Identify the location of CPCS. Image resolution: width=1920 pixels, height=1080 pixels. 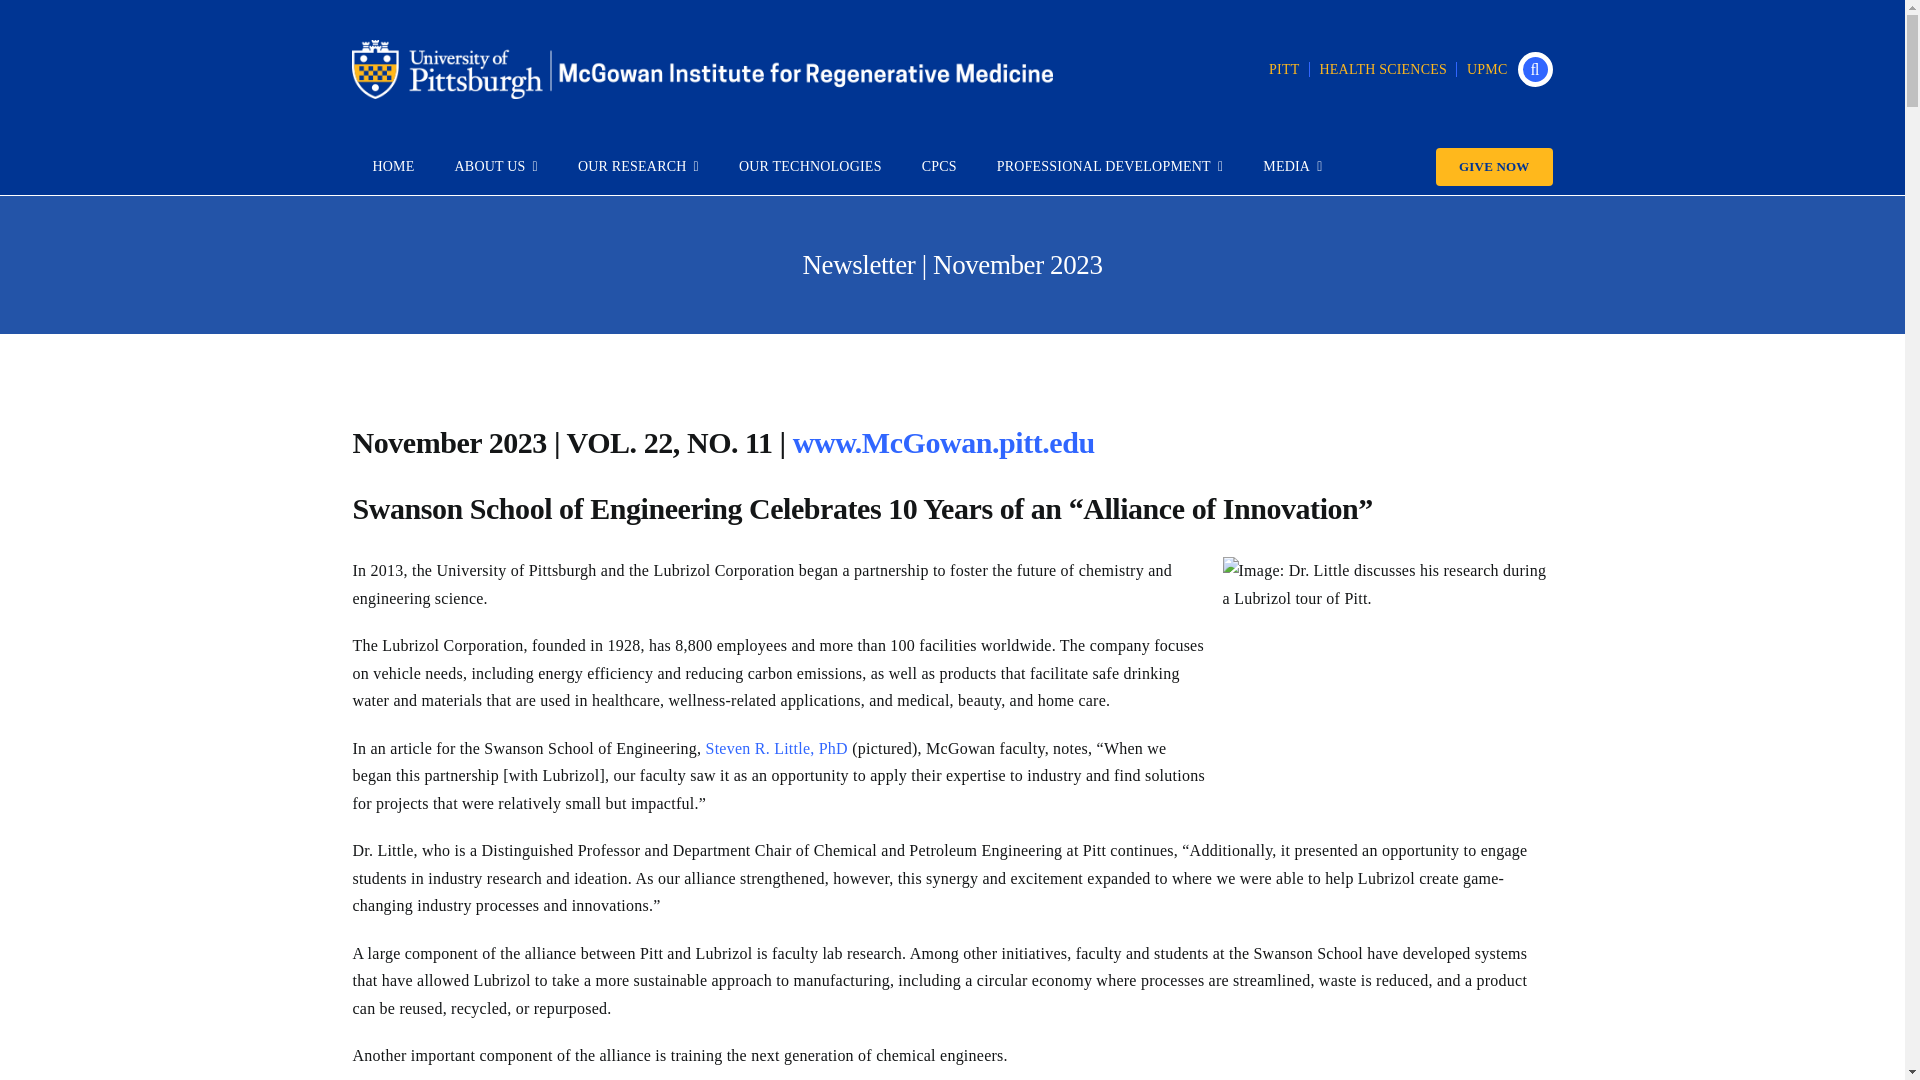
(940, 167).